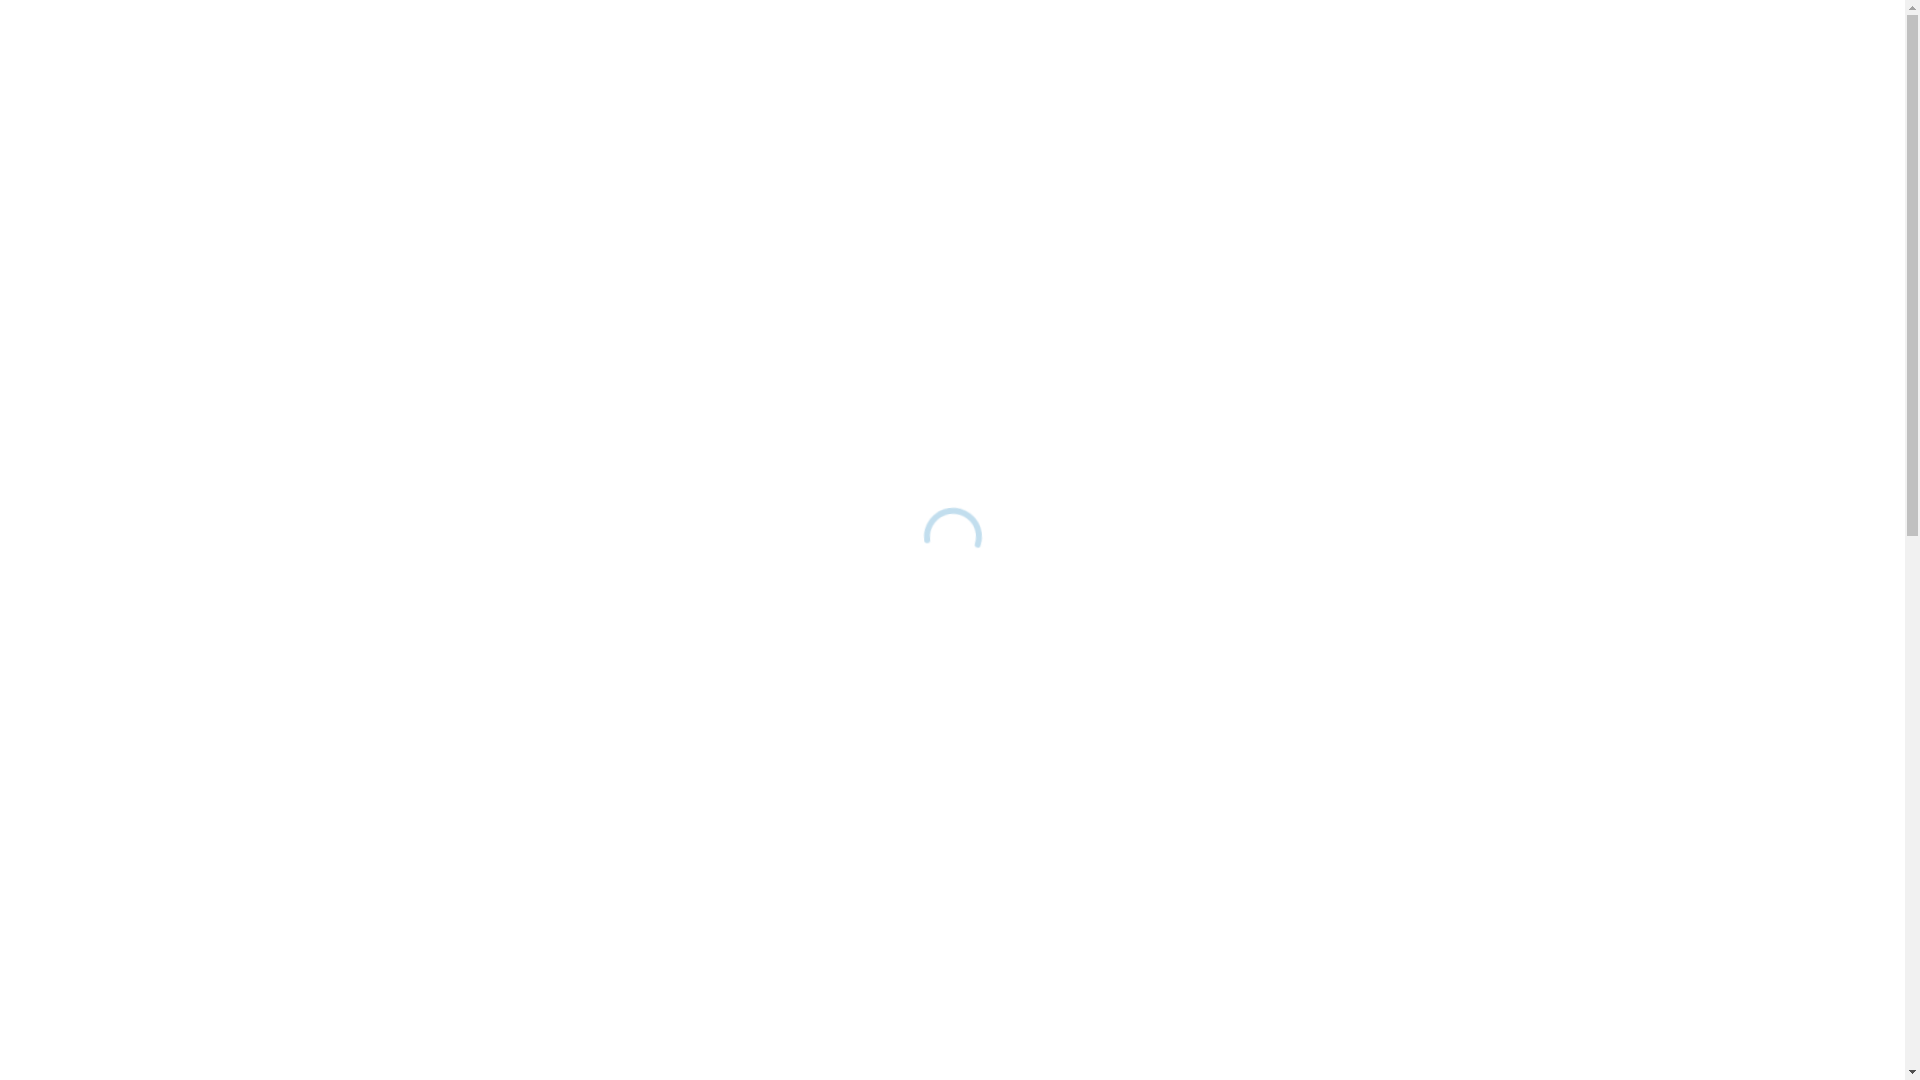 This screenshot has height=1080, width=1920. I want to click on CONTACT, so click(1628, 45).